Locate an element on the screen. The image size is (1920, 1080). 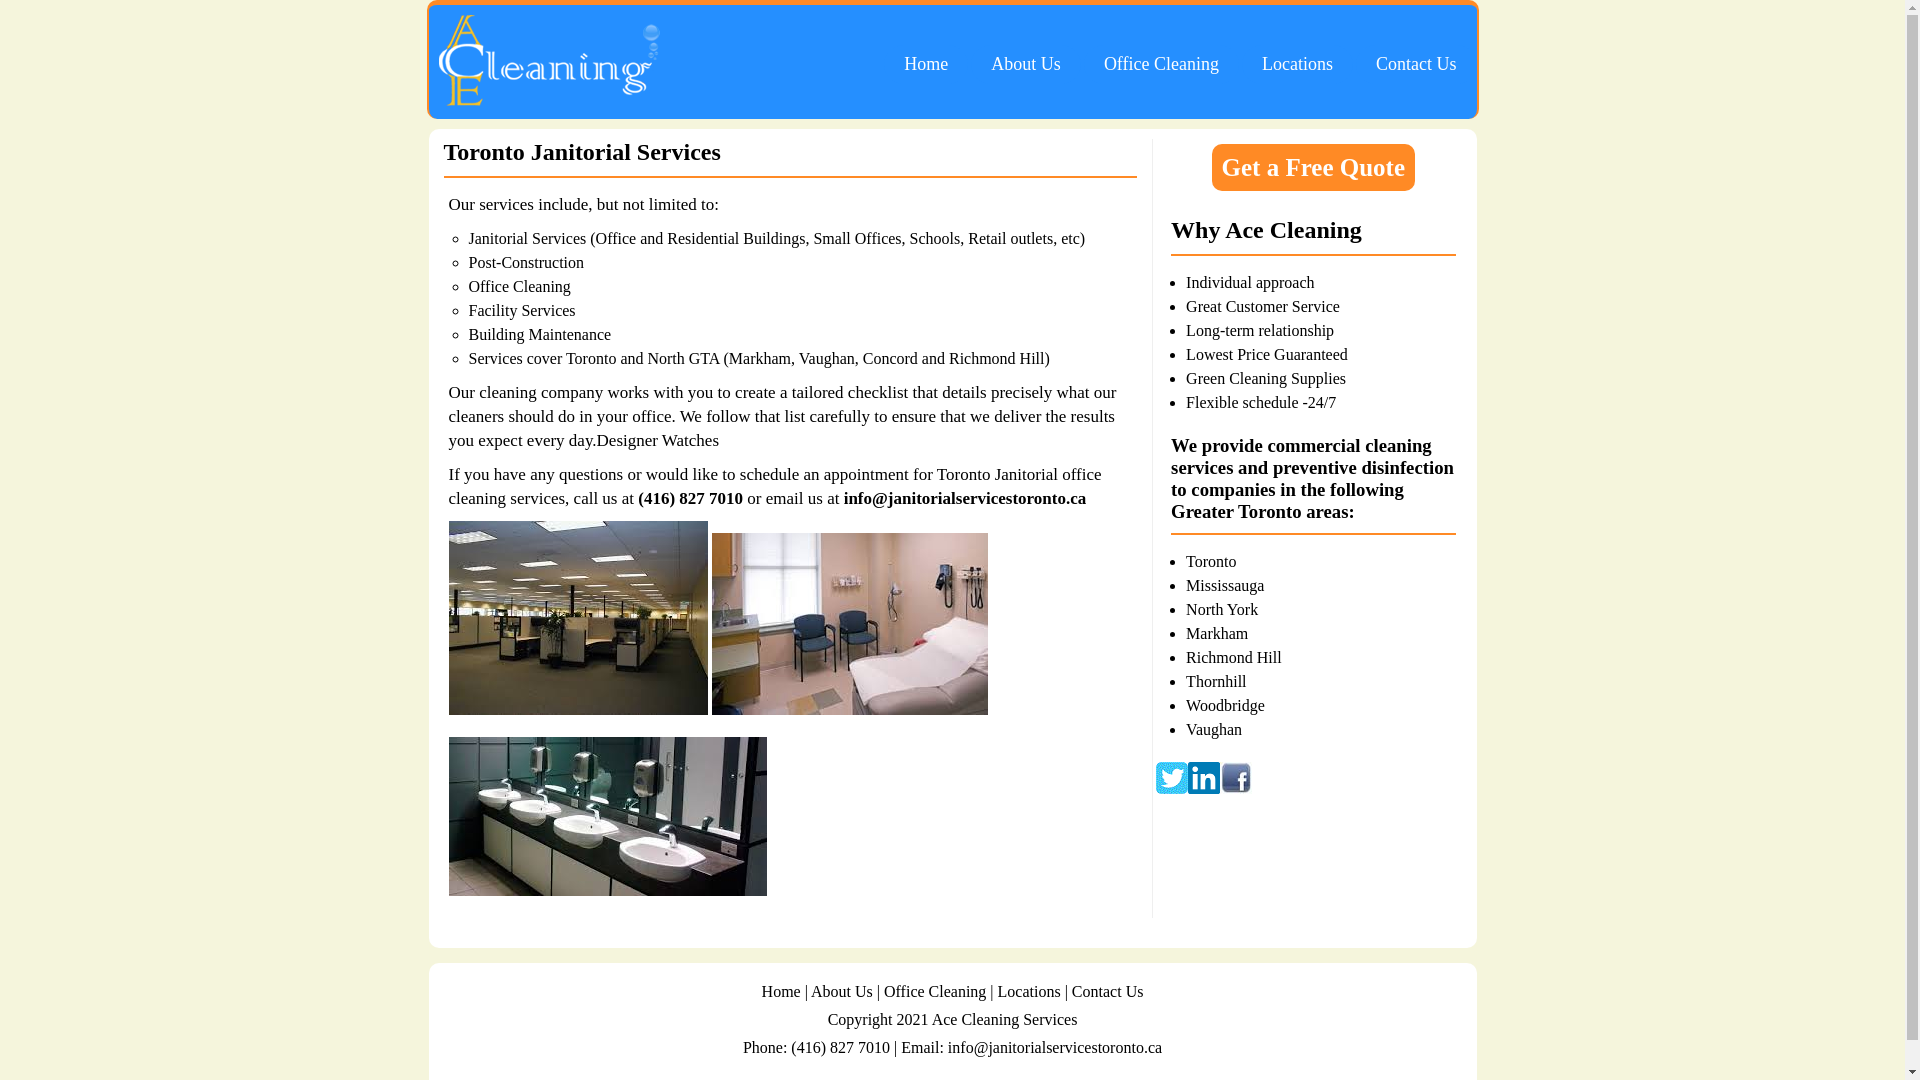
Vaughan is located at coordinates (1214, 730).